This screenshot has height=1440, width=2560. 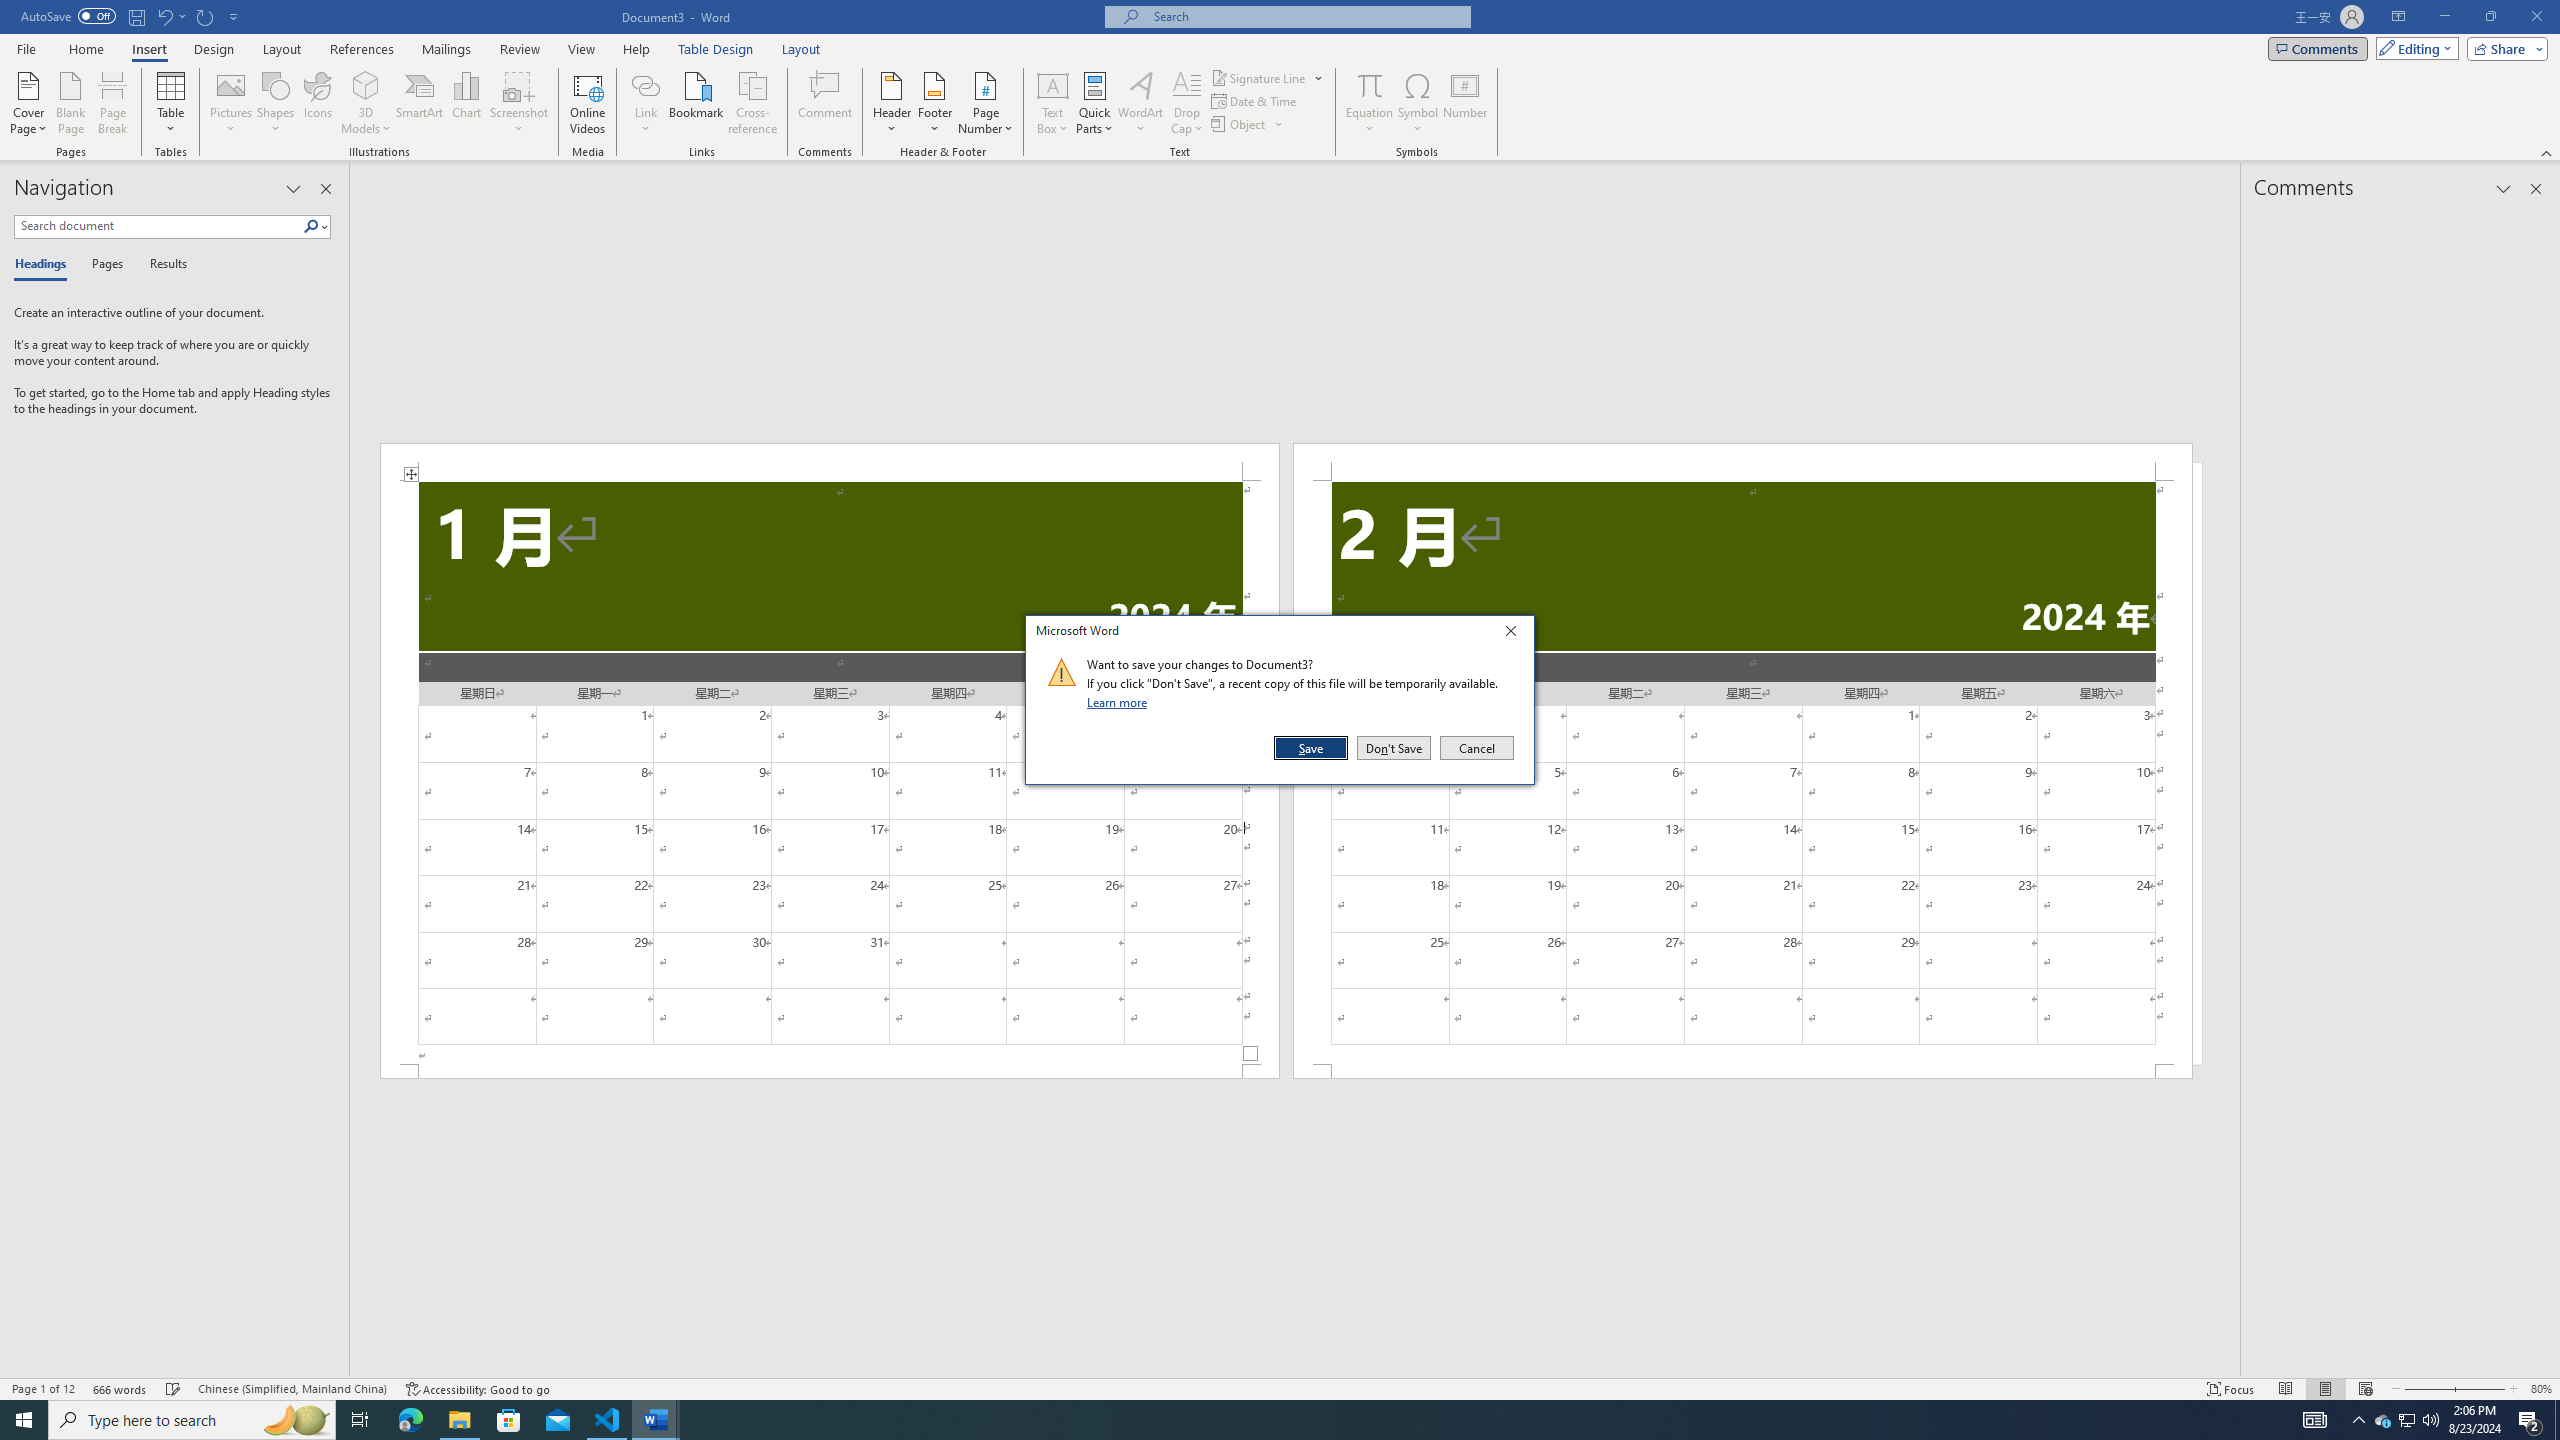 What do you see at coordinates (934, 103) in the screenshot?
I see `Footer` at bounding box center [934, 103].